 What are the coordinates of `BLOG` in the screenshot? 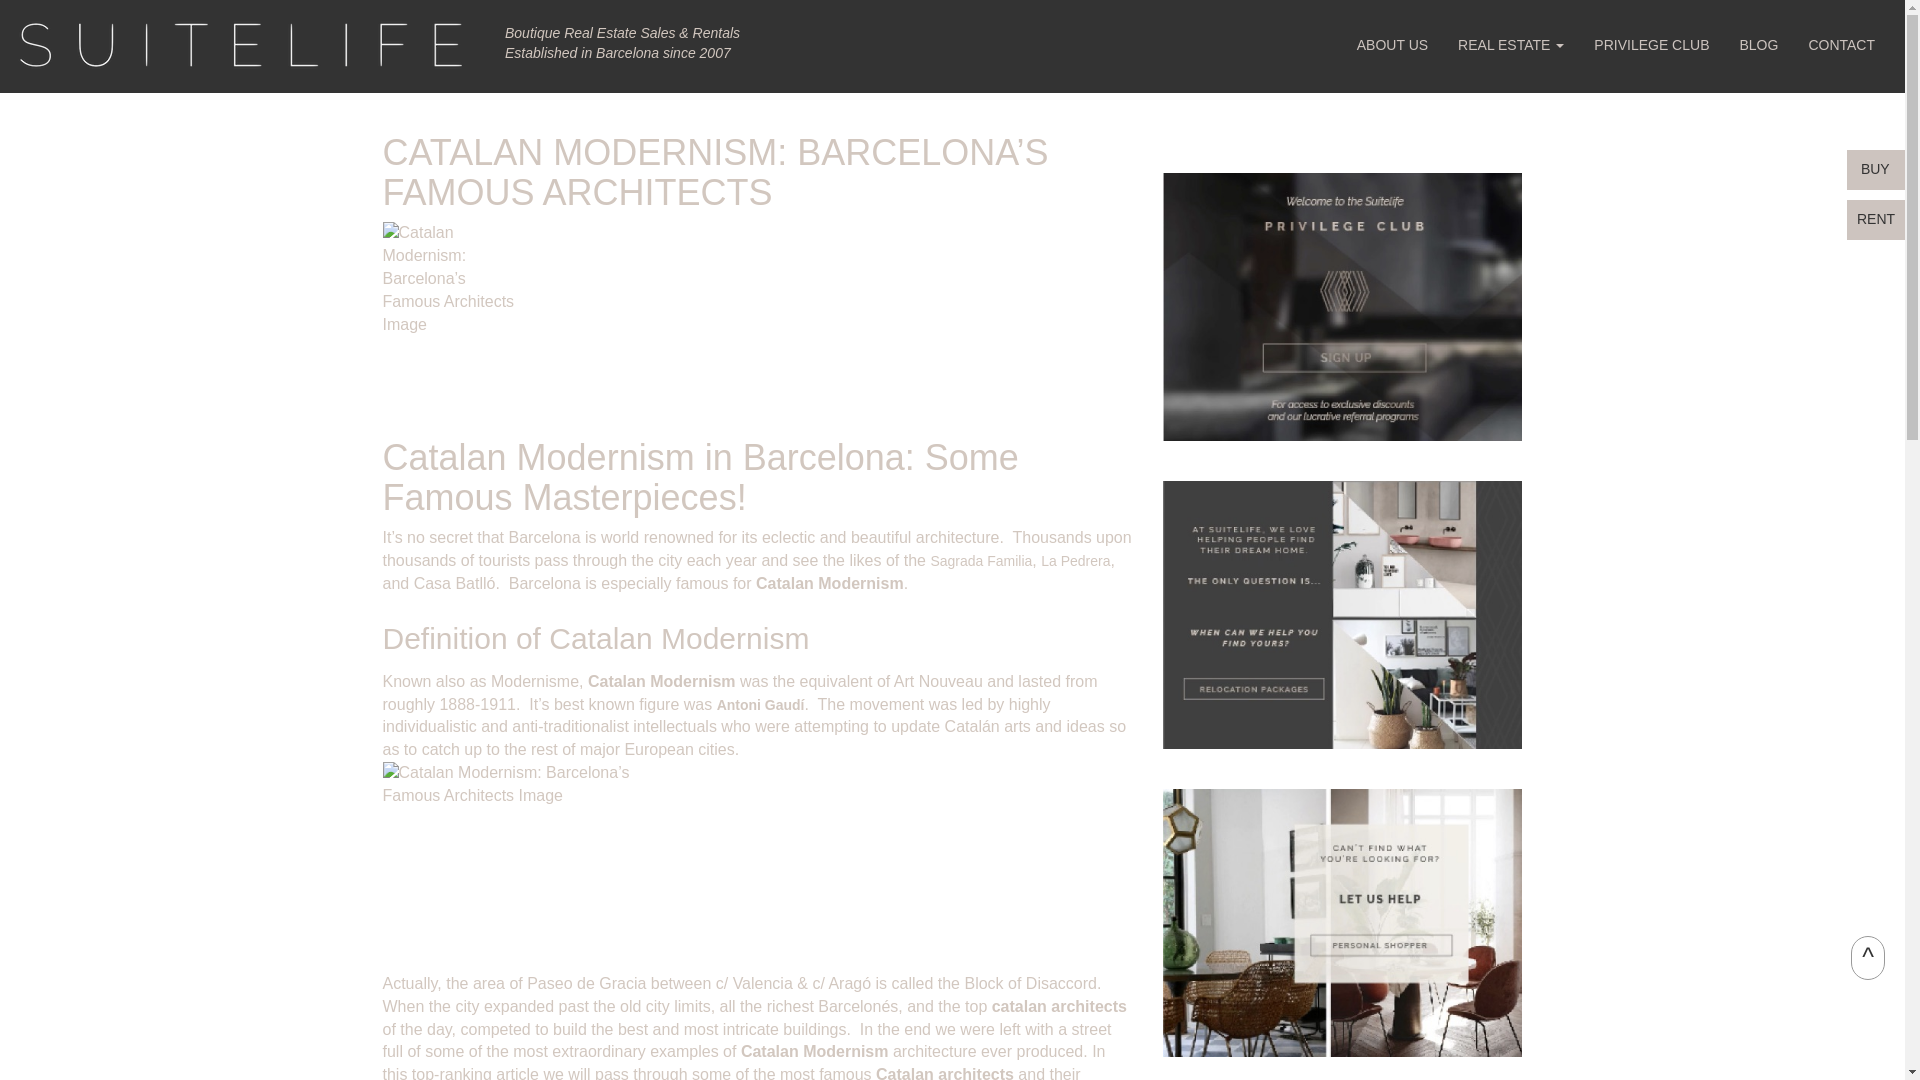 It's located at (1758, 45).